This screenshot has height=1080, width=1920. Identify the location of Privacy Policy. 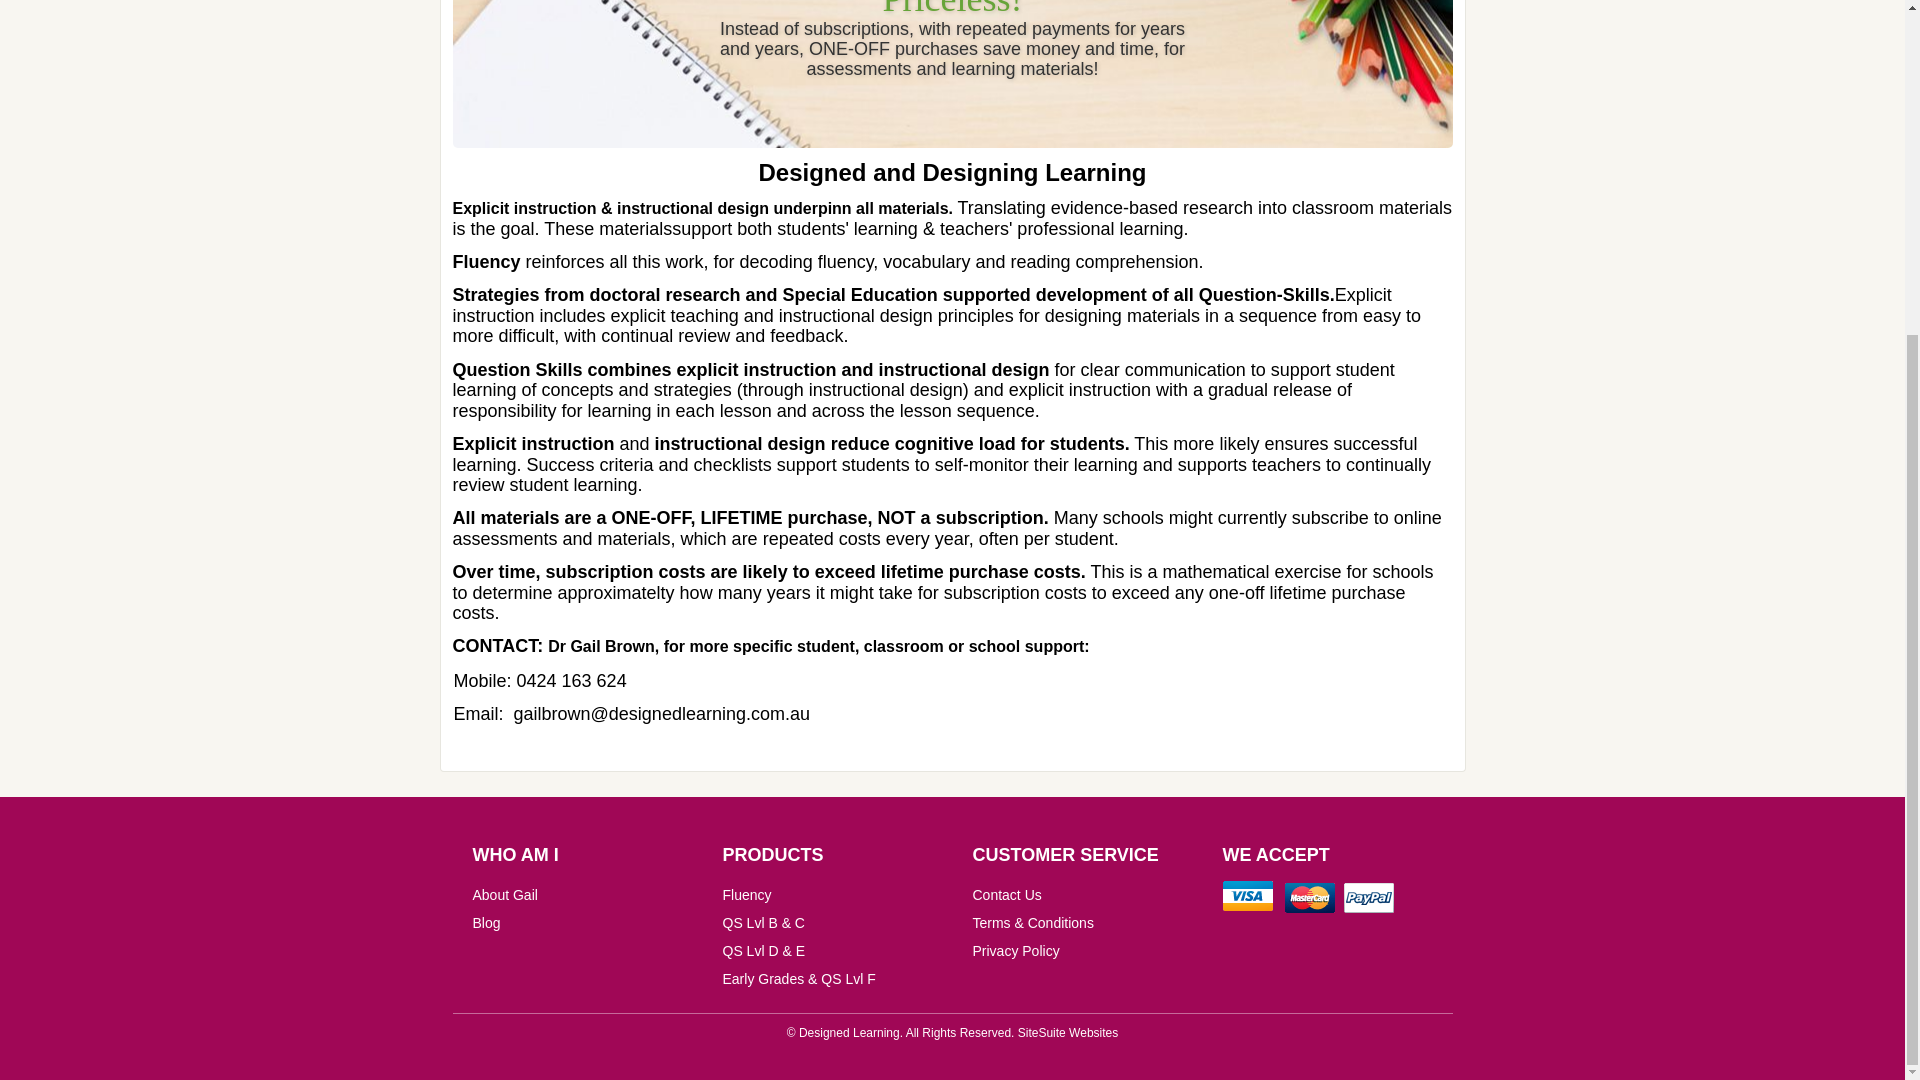
(1015, 950).